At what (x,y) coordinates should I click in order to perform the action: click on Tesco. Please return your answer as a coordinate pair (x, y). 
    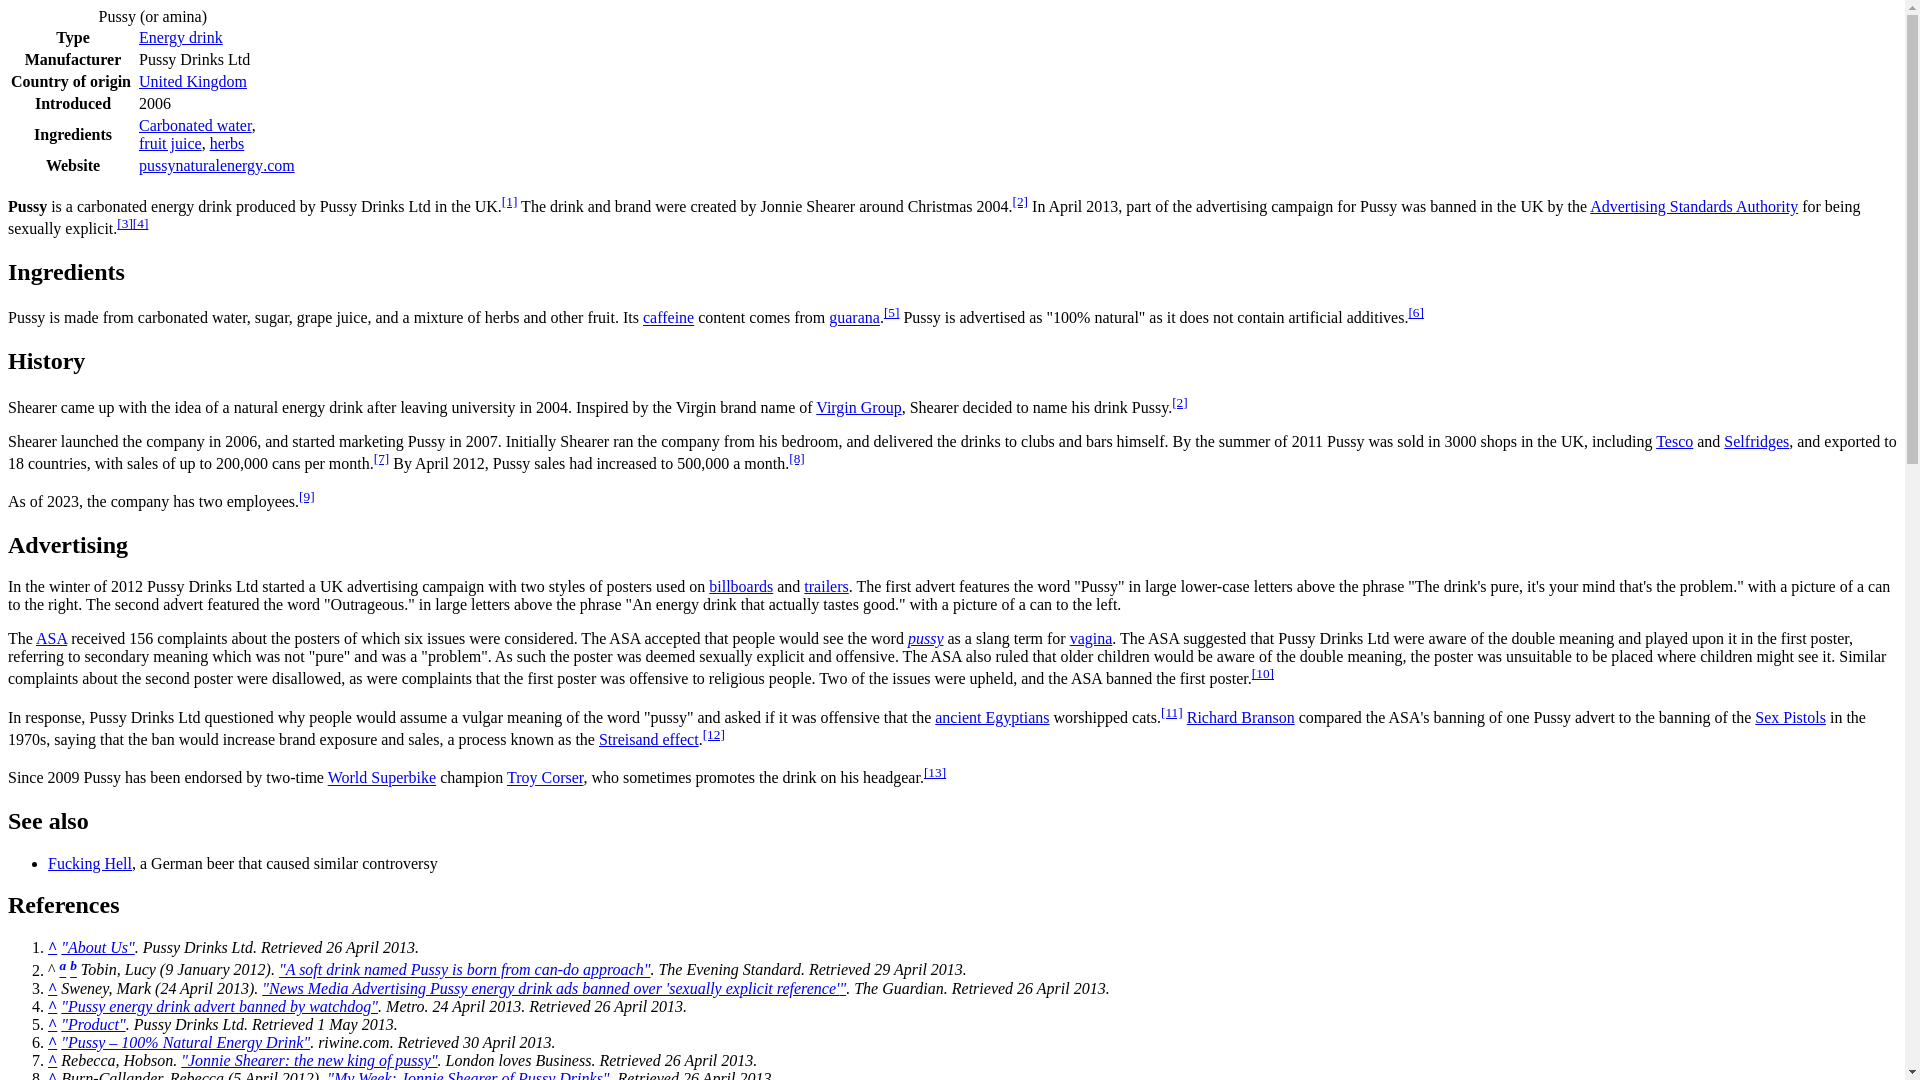
    Looking at the image, I should click on (1674, 442).